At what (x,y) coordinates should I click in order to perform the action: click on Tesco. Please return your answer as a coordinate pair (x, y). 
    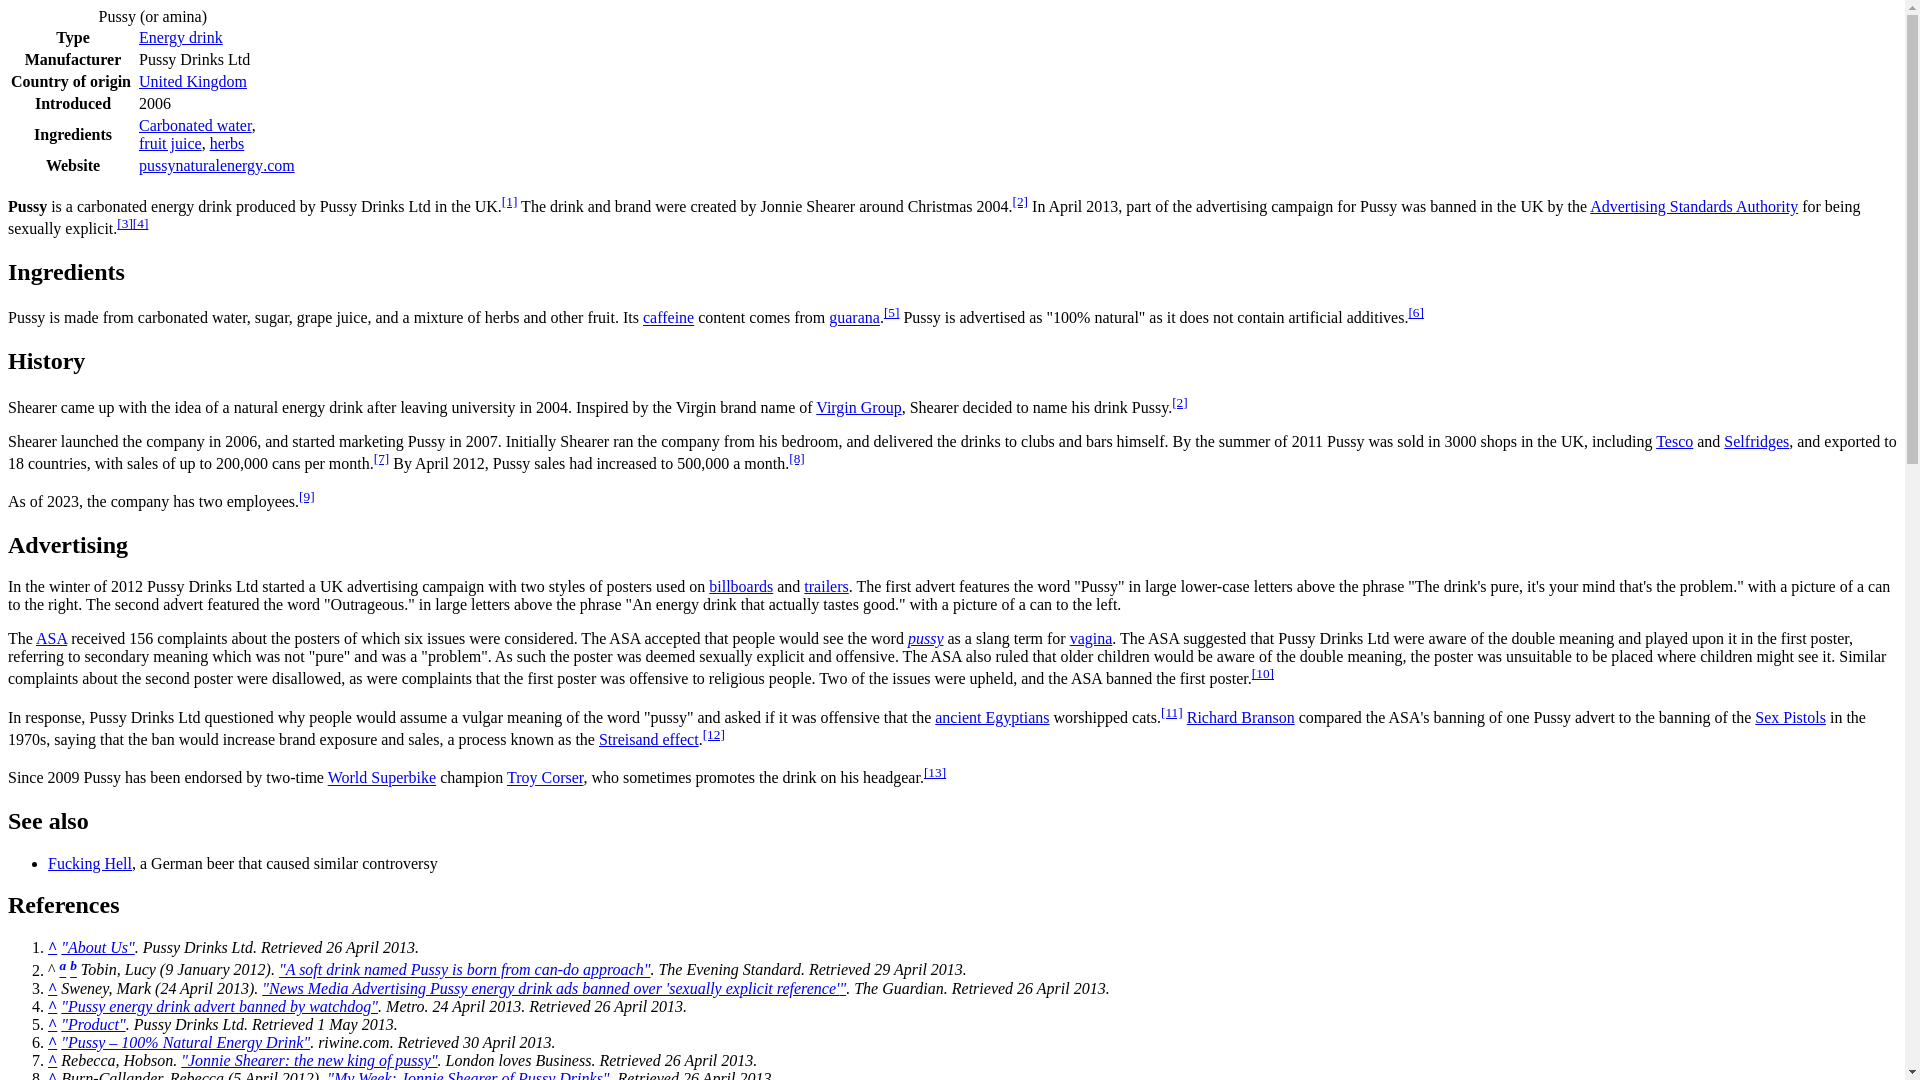
    Looking at the image, I should click on (1674, 442).